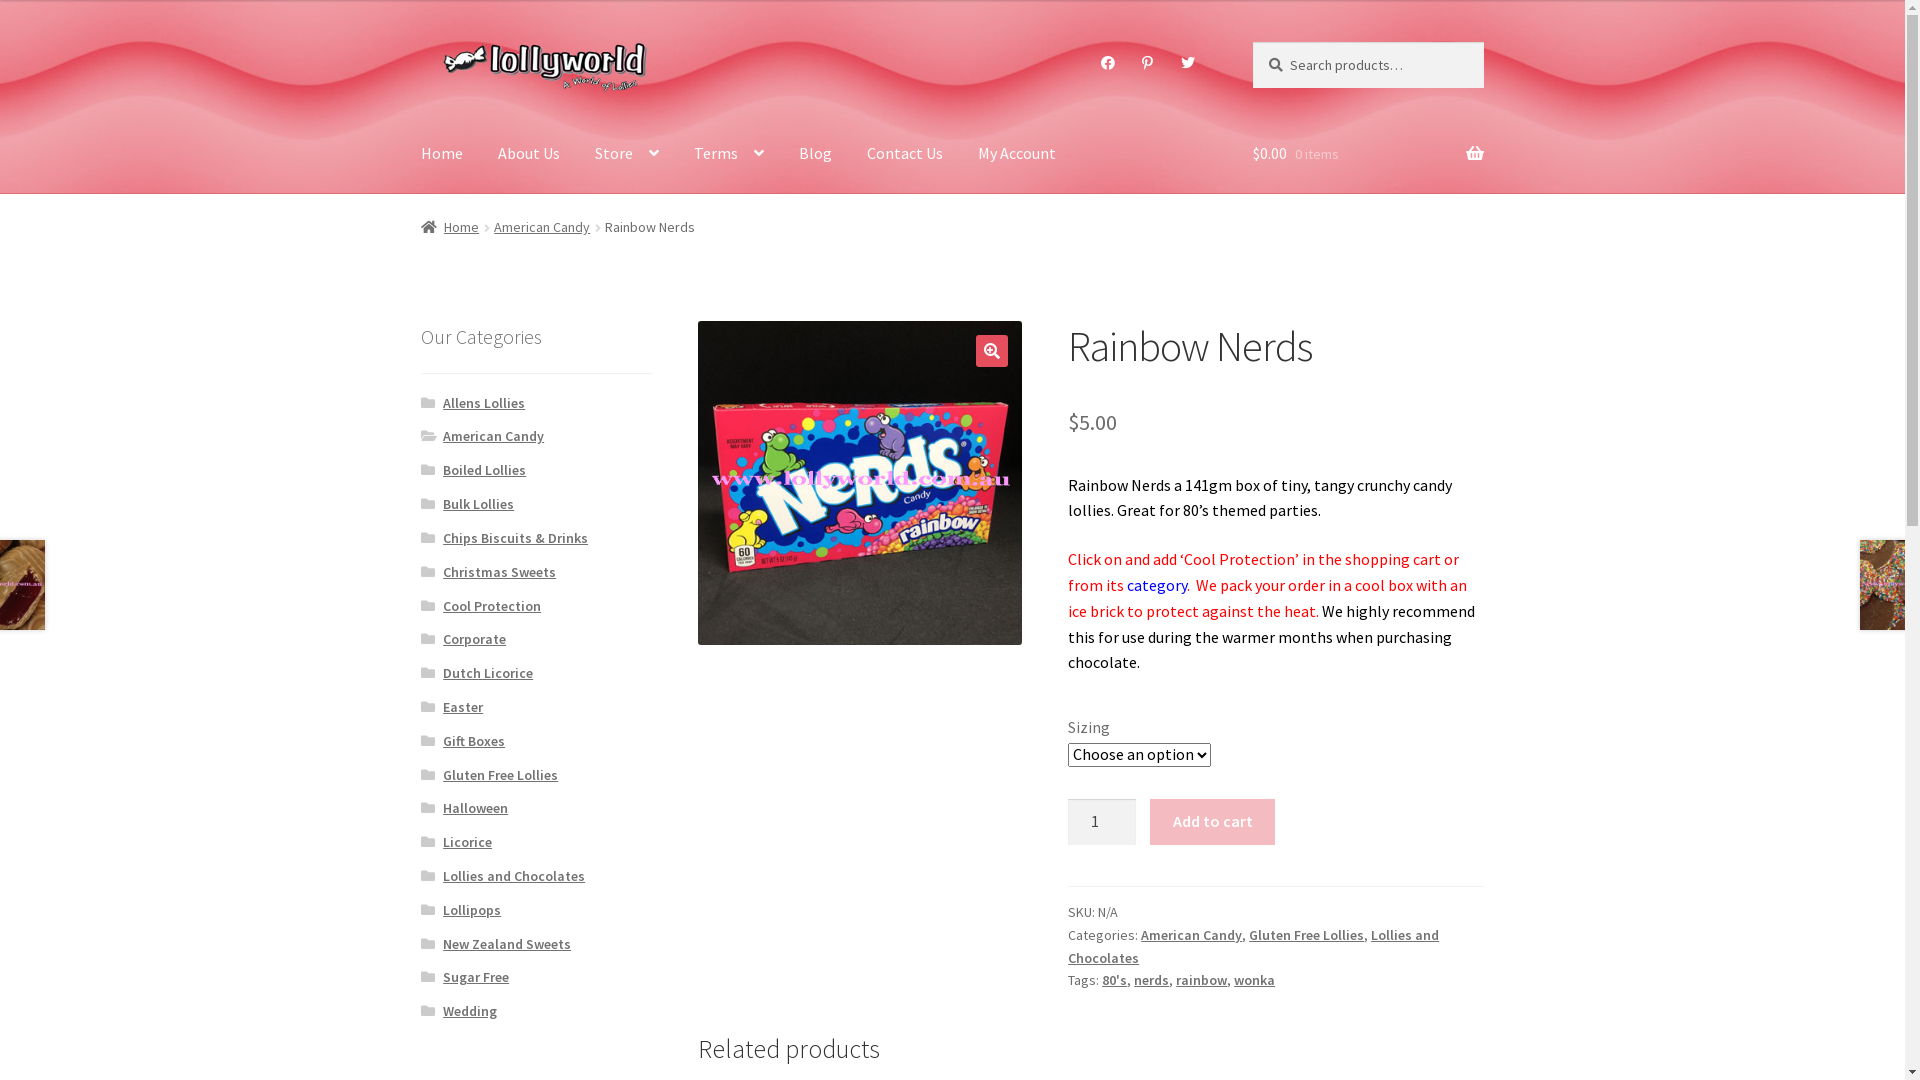  What do you see at coordinates (476, 977) in the screenshot?
I see `Sugar Free` at bounding box center [476, 977].